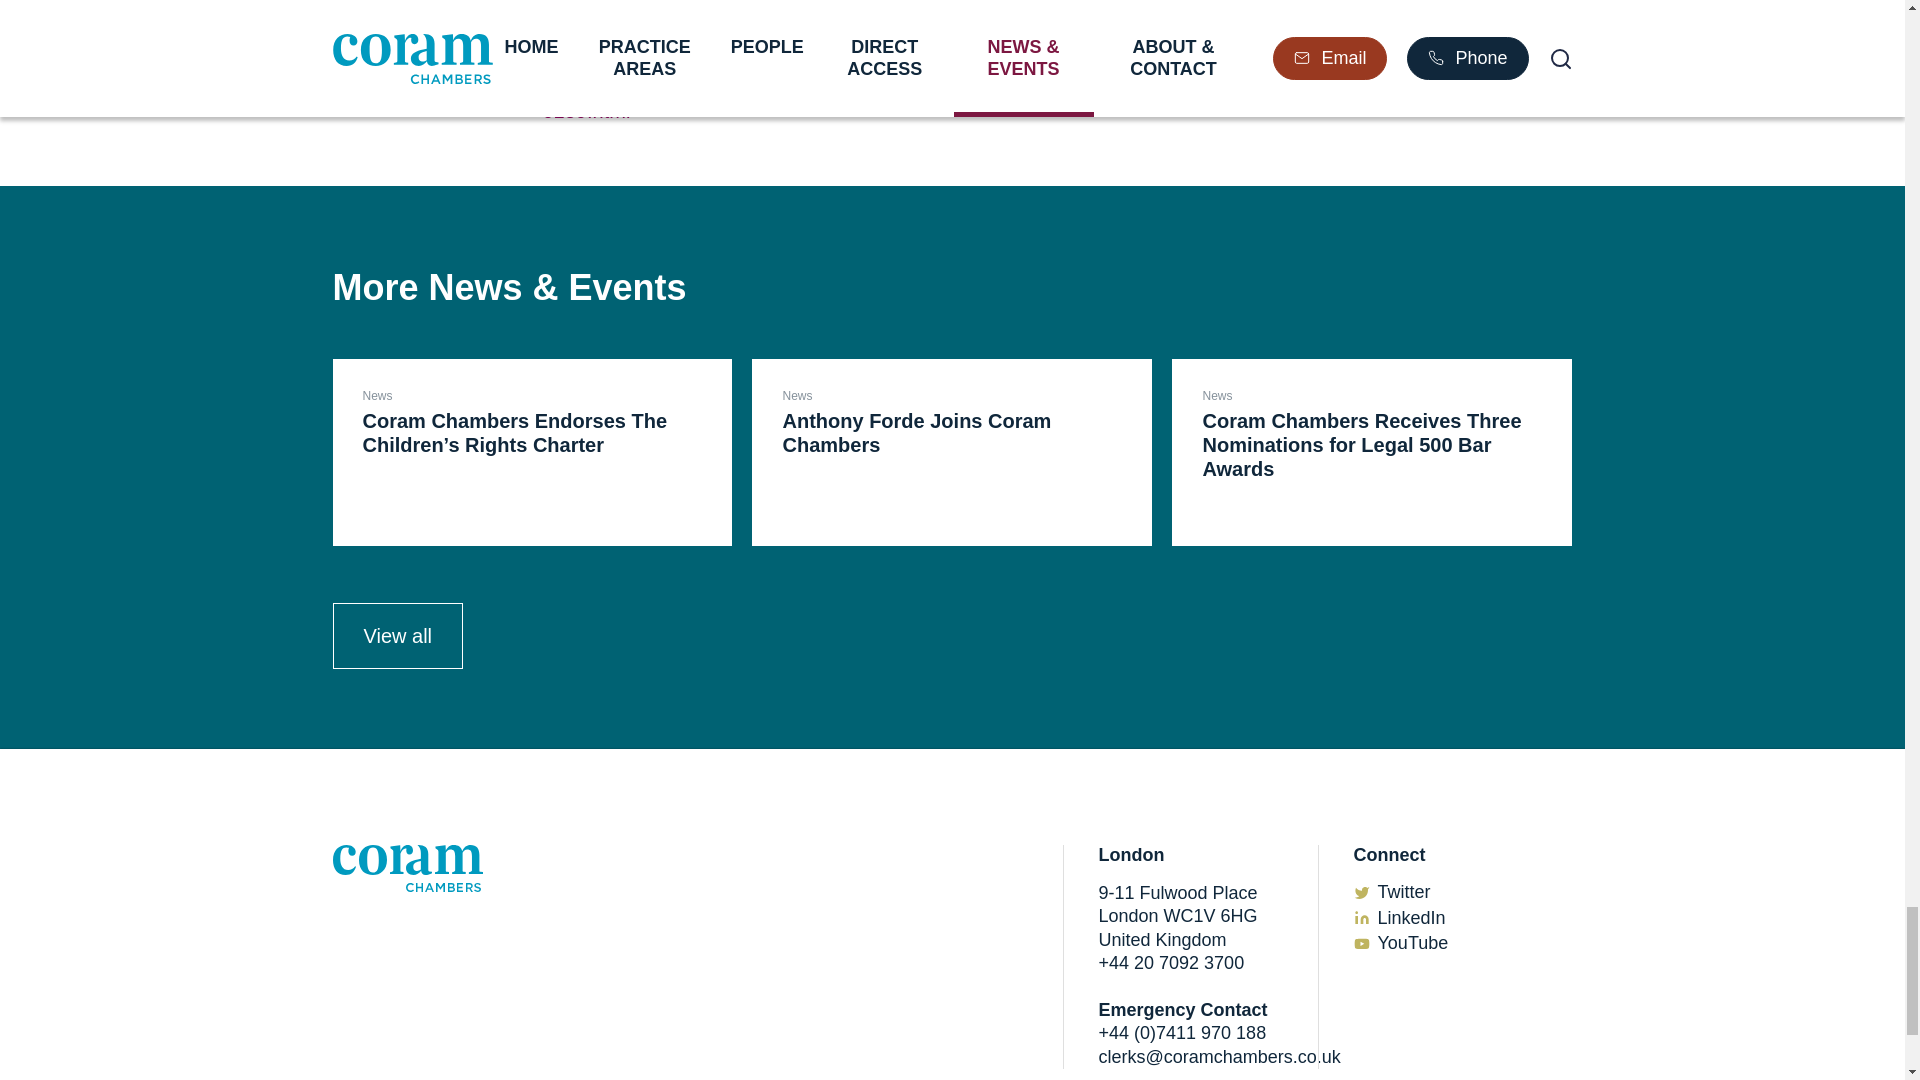 This screenshot has height=1080, width=1920. Describe the element at coordinates (1404, 892) in the screenshot. I see `Twitter` at that location.